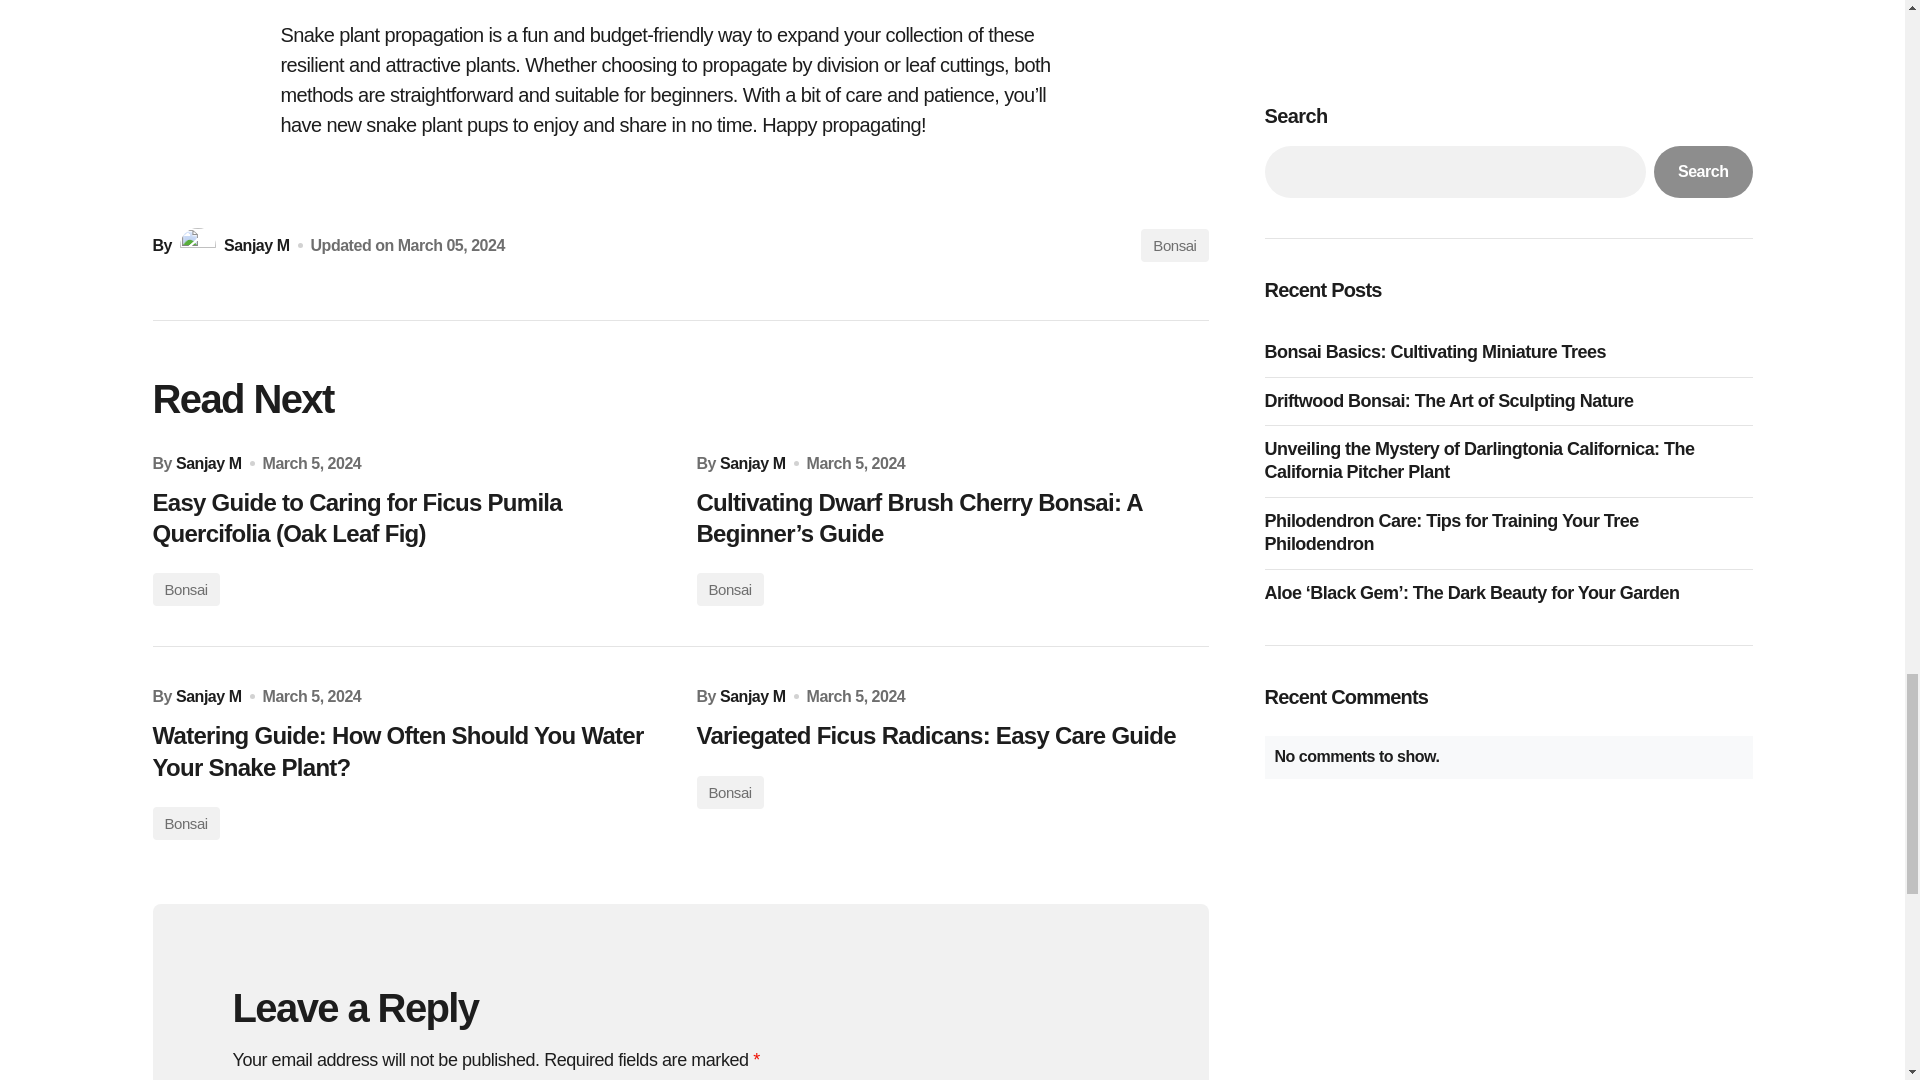  Describe the element at coordinates (728, 589) in the screenshot. I see `Bonsai` at that location.